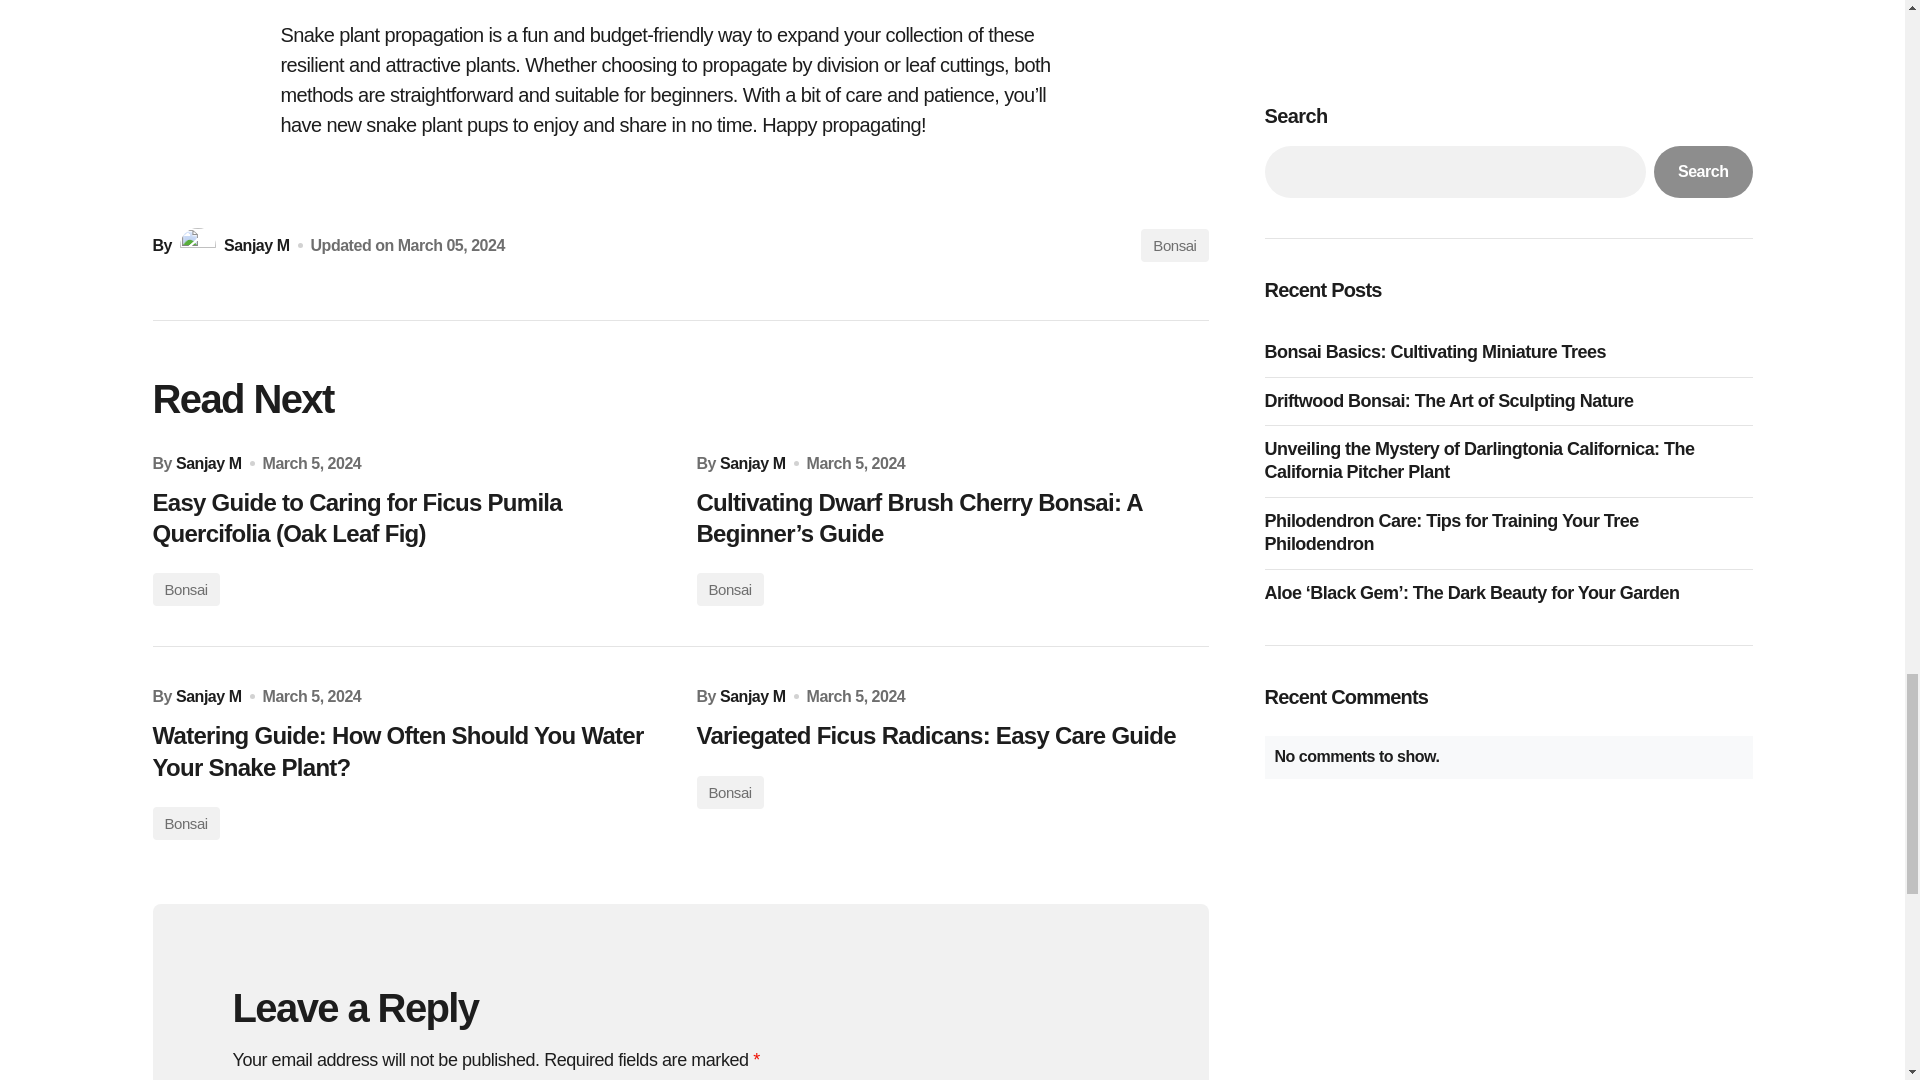  Describe the element at coordinates (728, 589) in the screenshot. I see `Bonsai` at that location.